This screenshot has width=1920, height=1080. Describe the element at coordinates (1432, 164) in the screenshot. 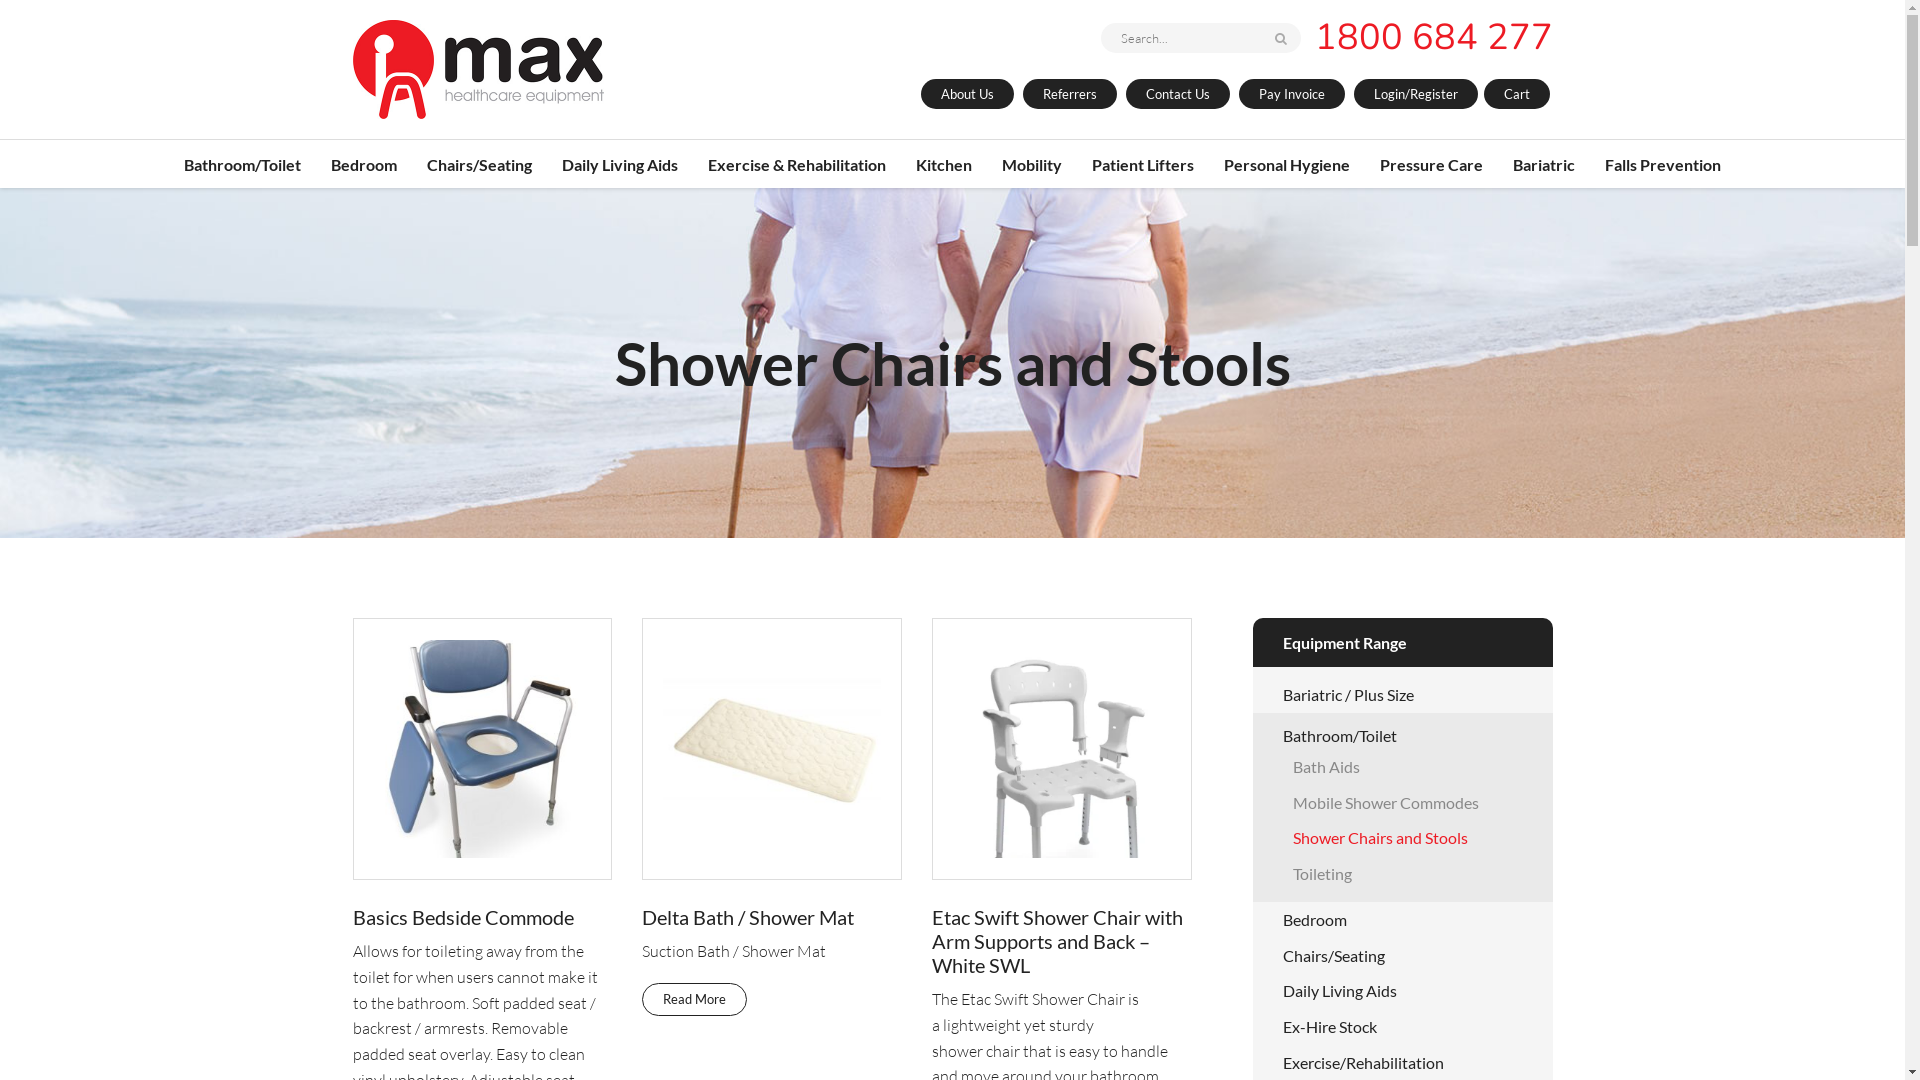

I see `Pressure Care` at that location.